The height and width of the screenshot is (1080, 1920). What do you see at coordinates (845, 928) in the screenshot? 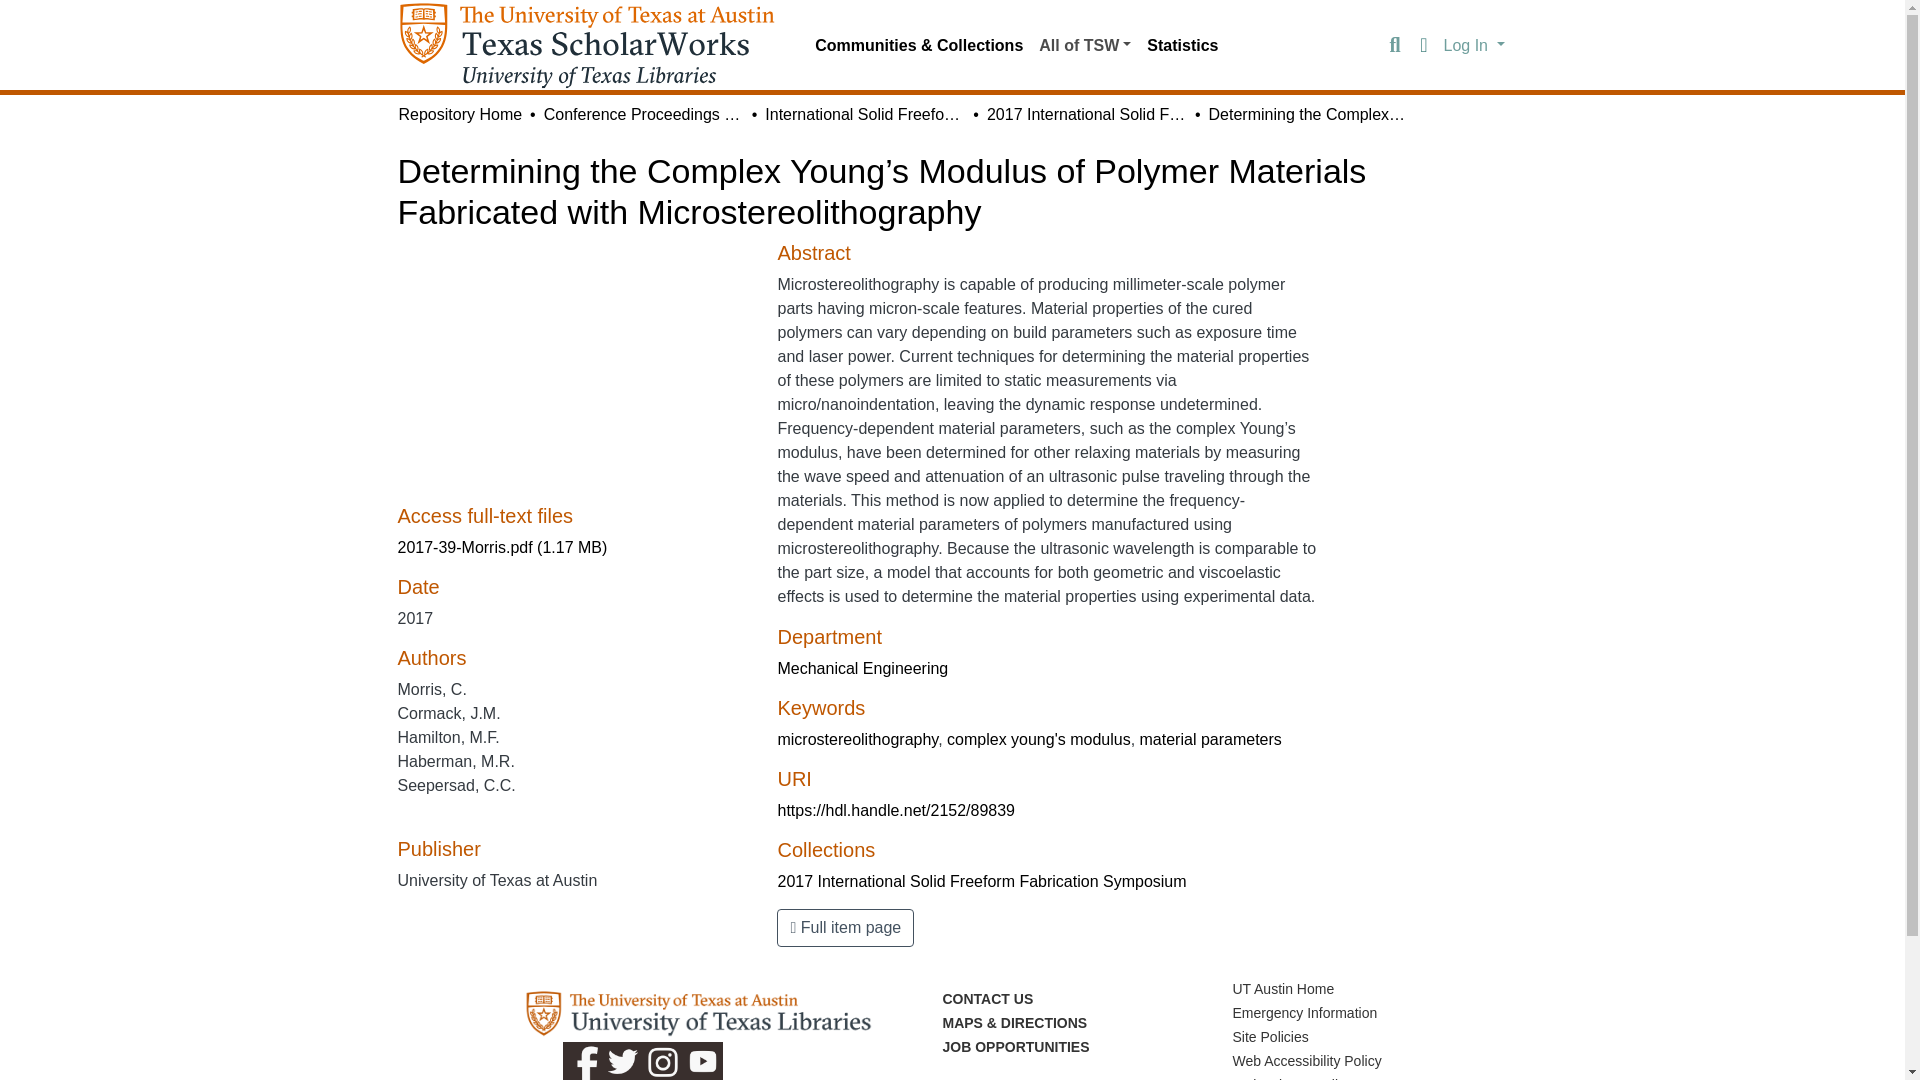
I see `Full item page` at bounding box center [845, 928].